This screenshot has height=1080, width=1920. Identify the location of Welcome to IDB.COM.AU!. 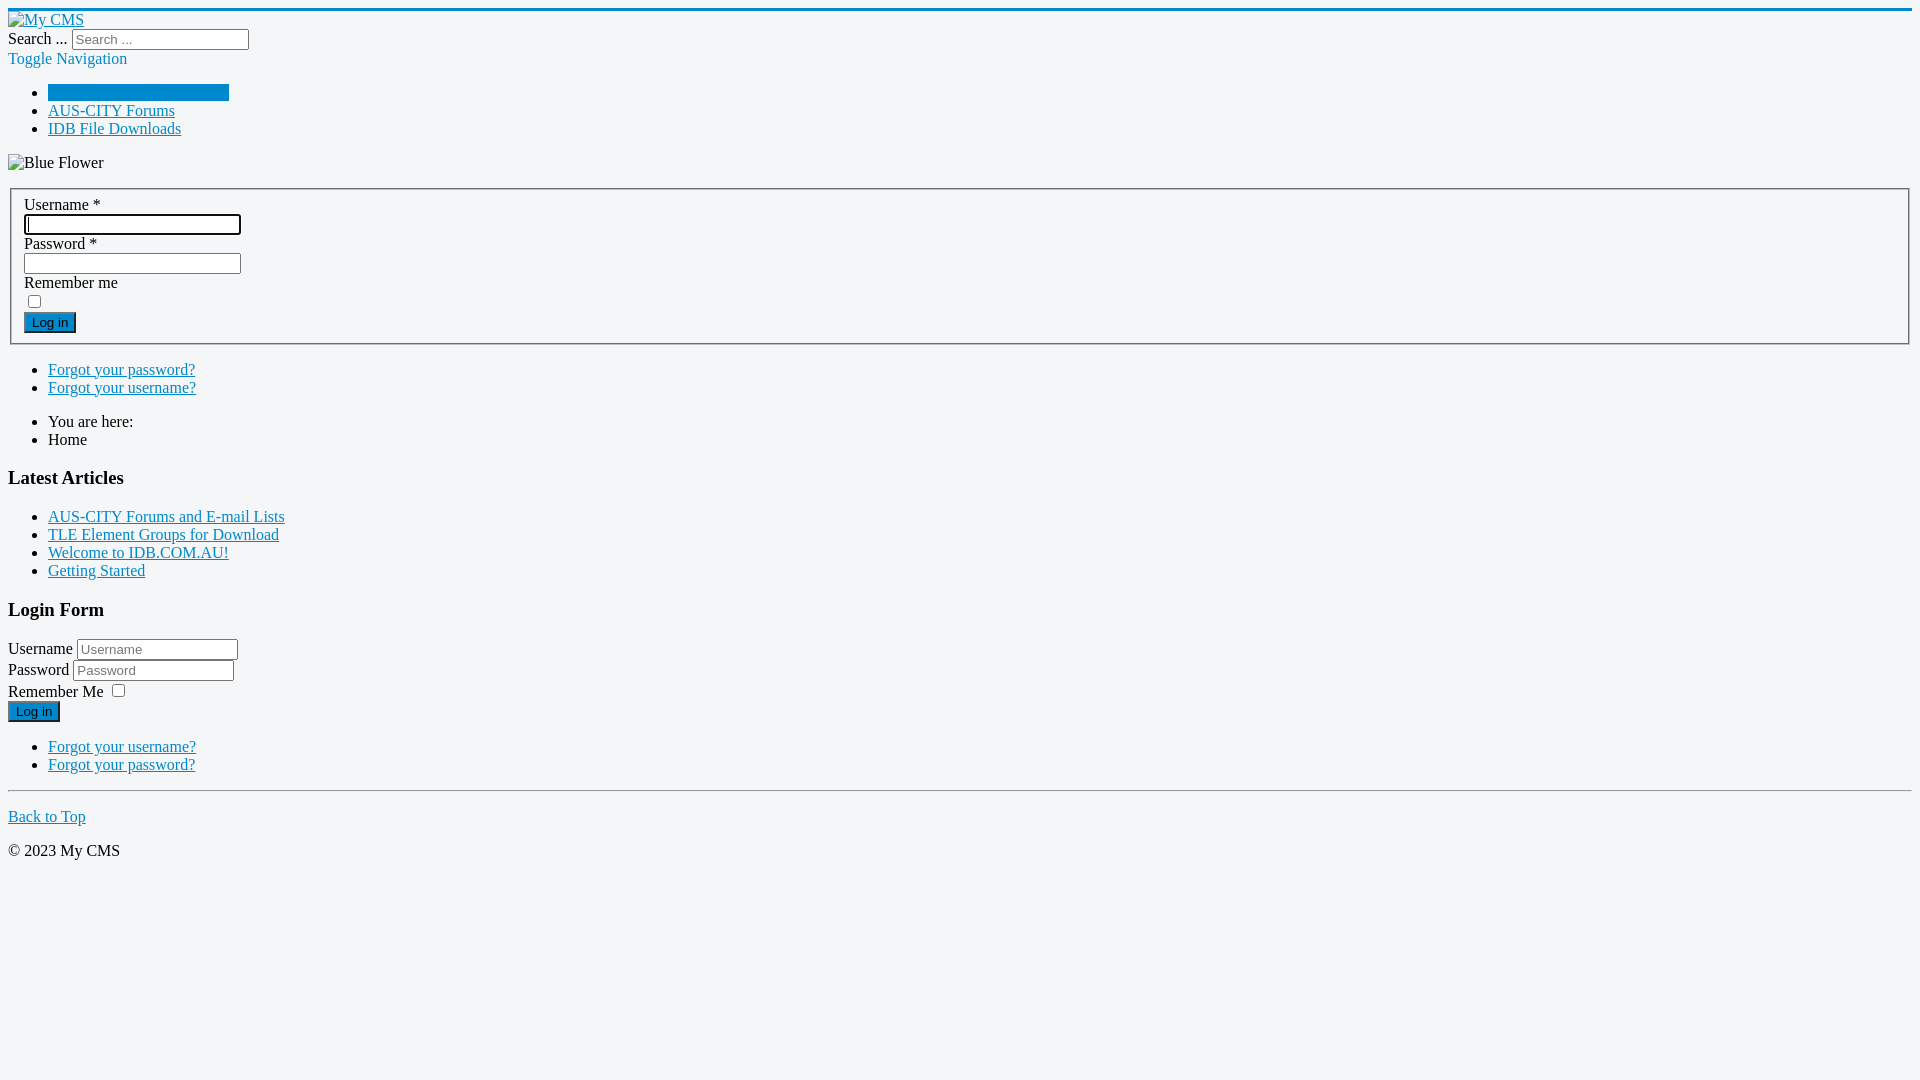
(138, 552).